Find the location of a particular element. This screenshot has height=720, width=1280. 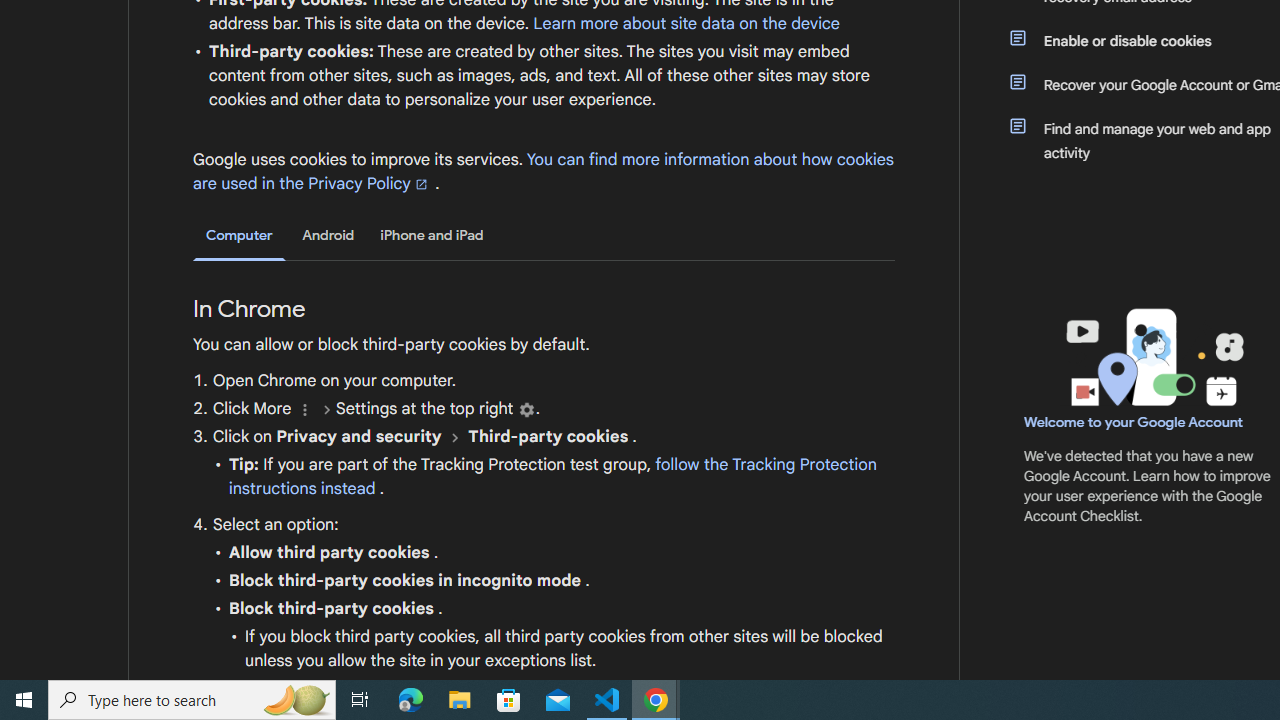

Android is located at coordinates (328, 235).